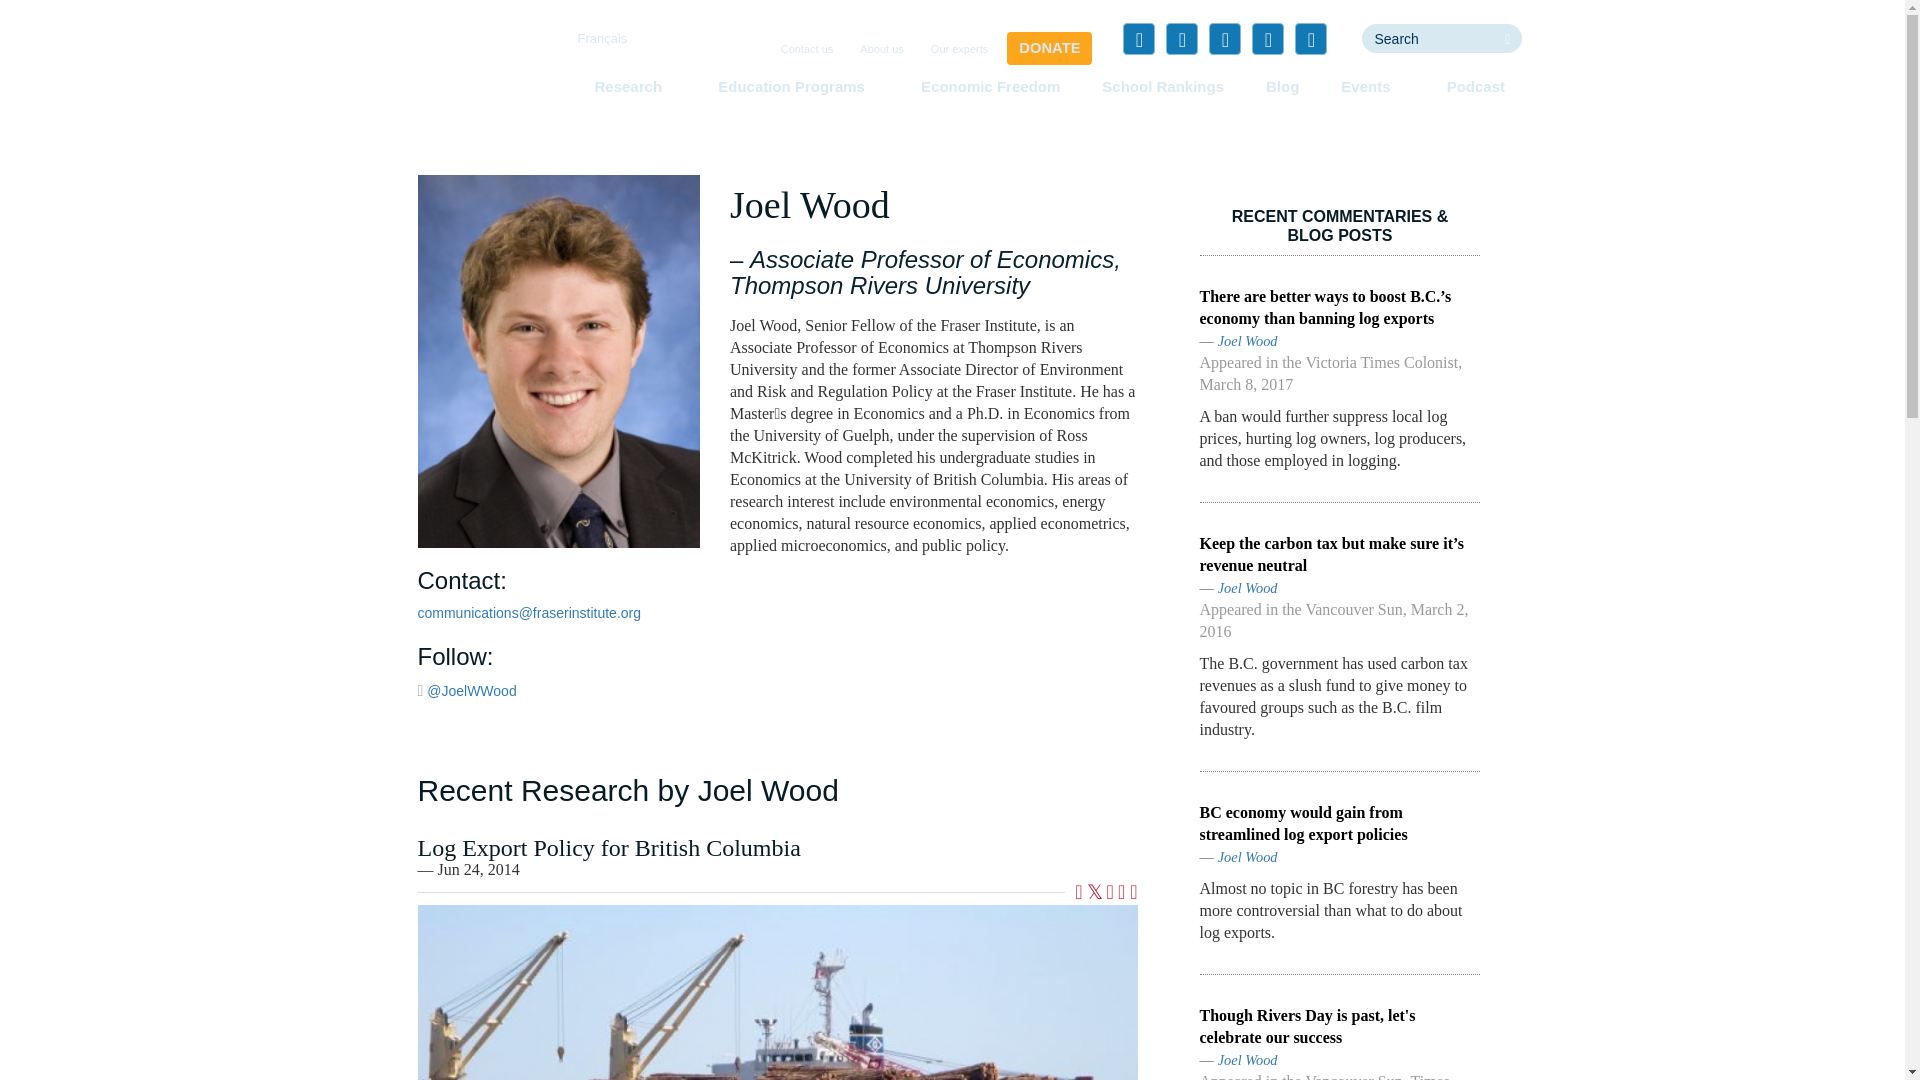 Image resolution: width=1920 pixels, height=1080 pixels. I want to click on Research, so click(634, 86).